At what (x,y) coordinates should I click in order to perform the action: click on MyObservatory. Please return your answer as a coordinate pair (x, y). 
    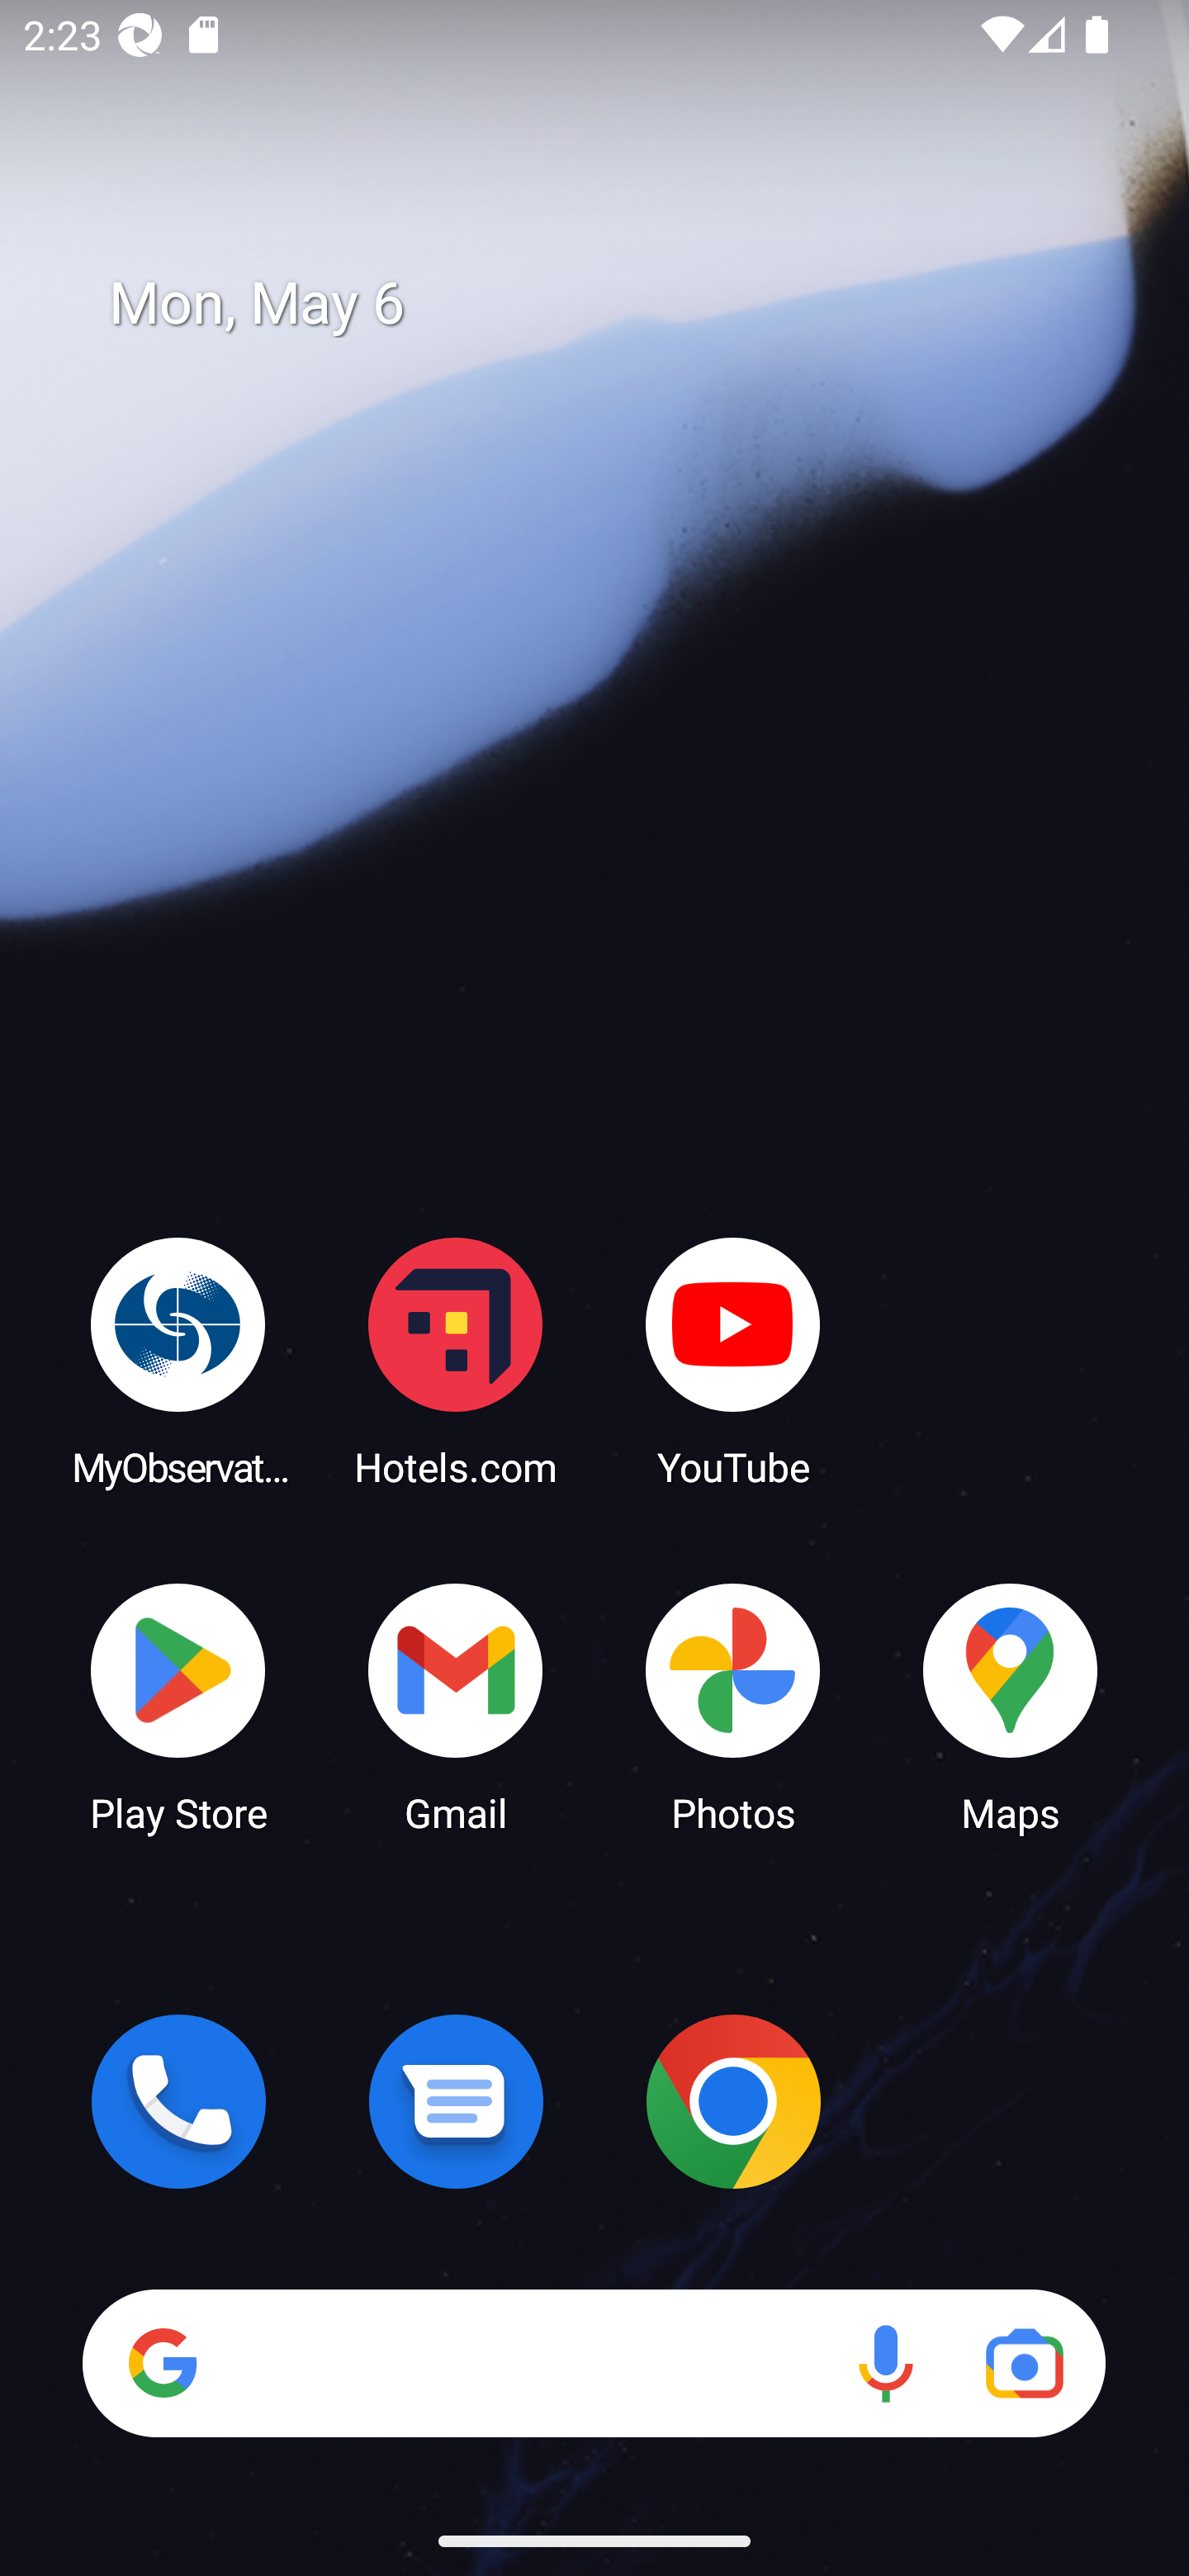
    Looking at the image, I should click on (178, 1361).